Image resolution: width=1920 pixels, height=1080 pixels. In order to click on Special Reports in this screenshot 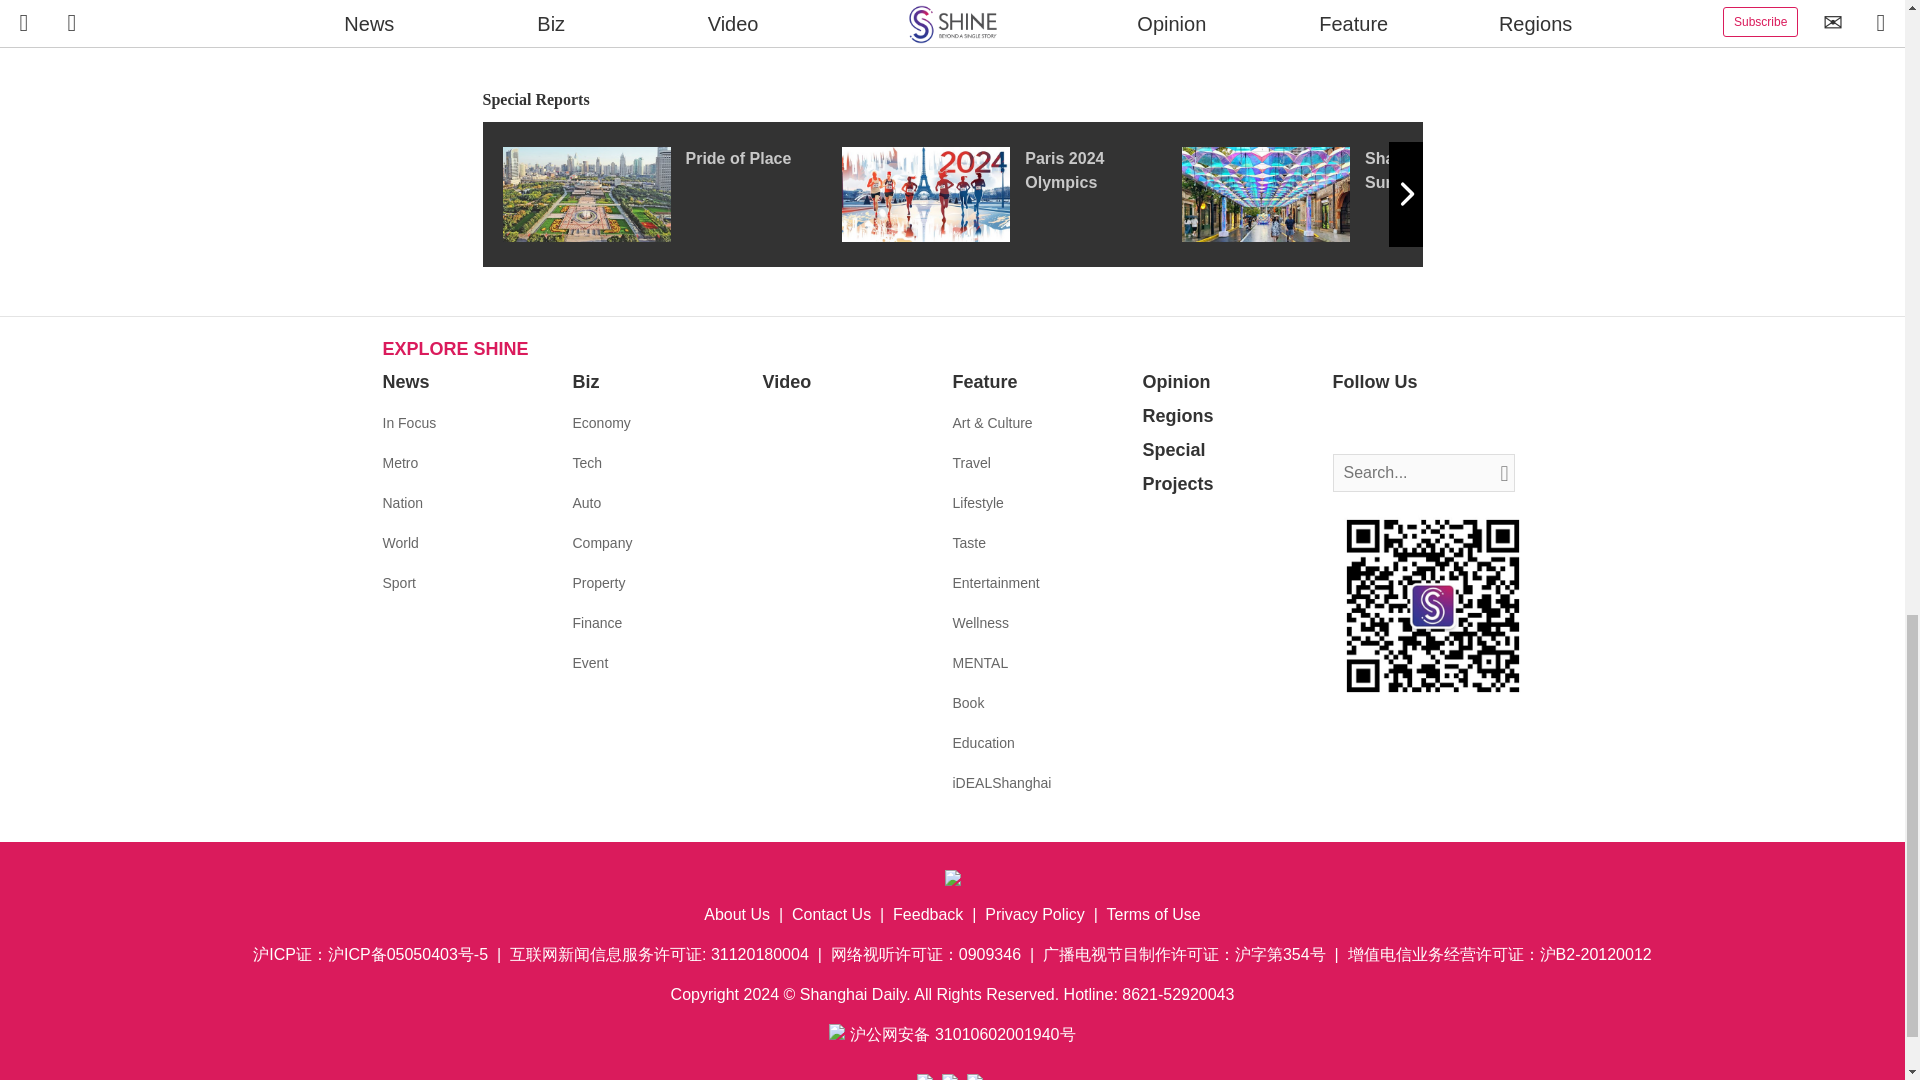, I will do `click(952, 100)`.